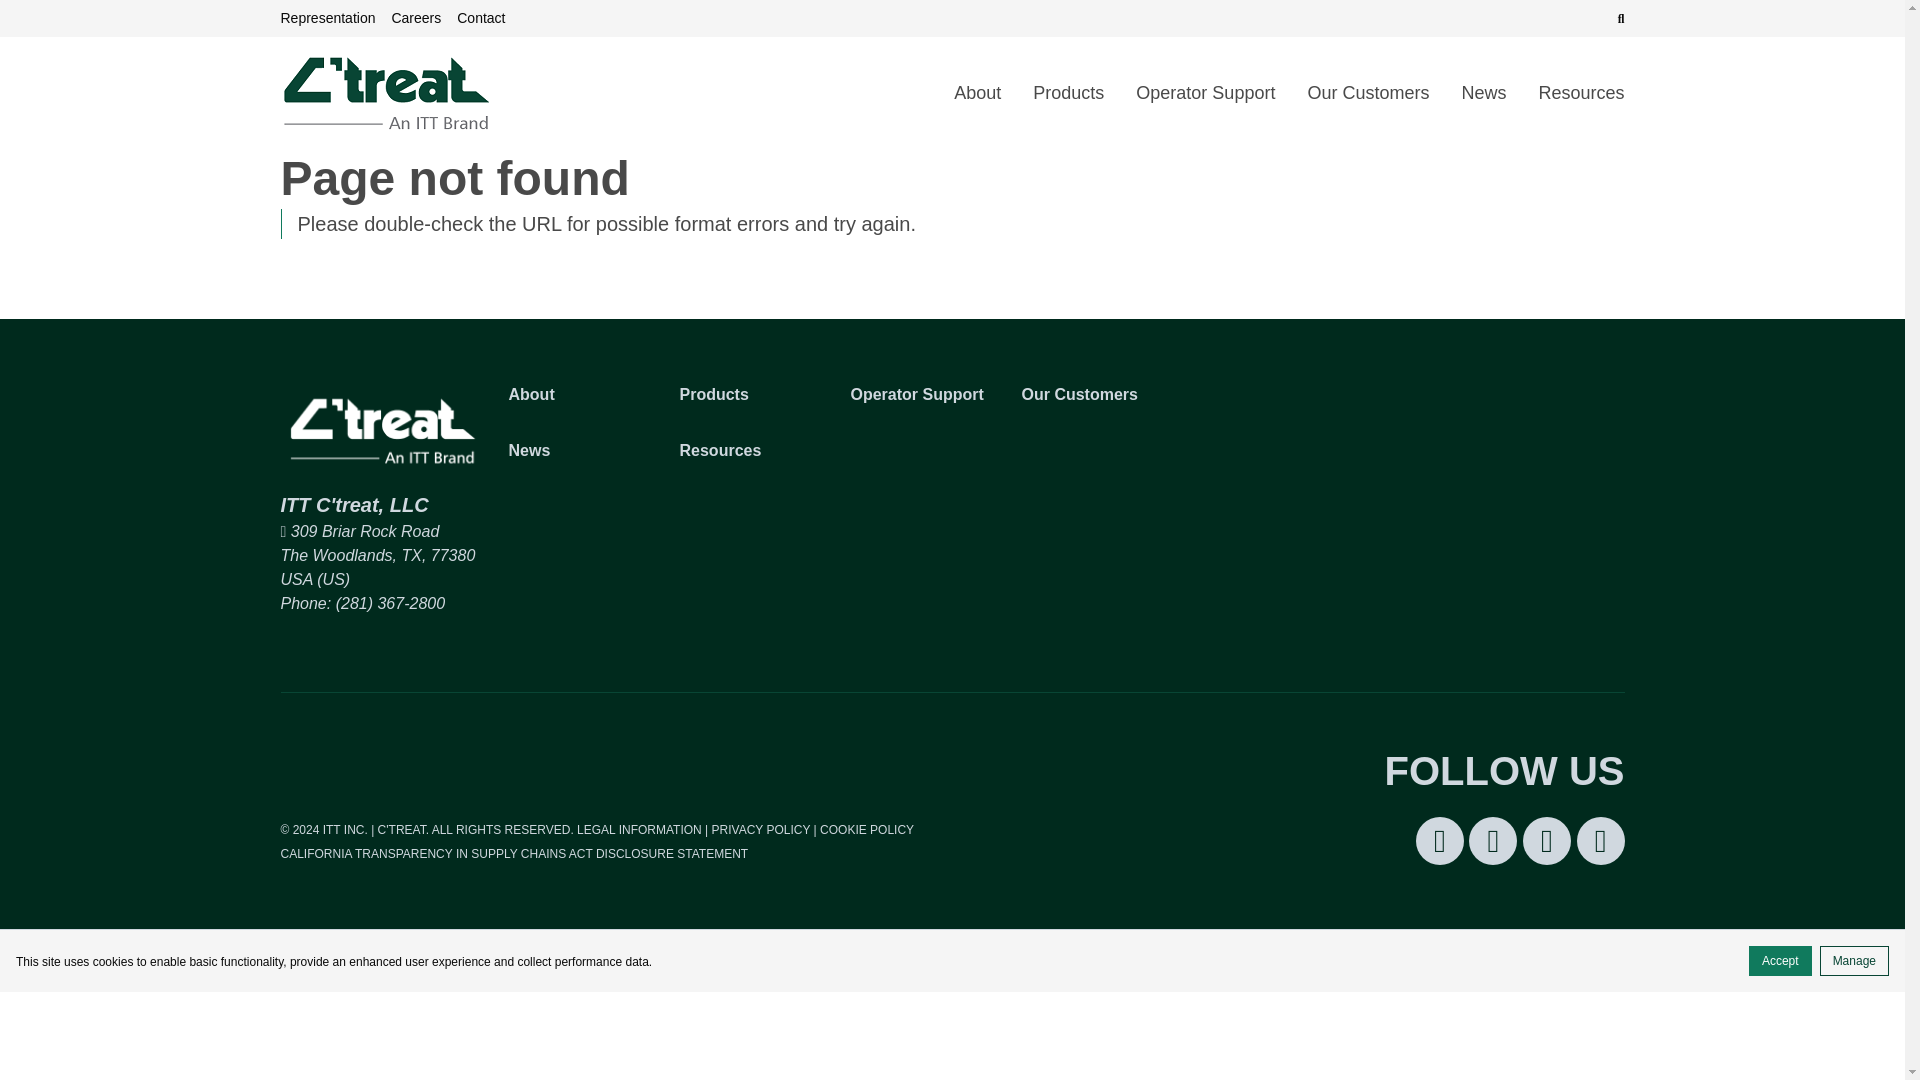  I want to click on Follow us on Youtube!, so click(1600, 840).